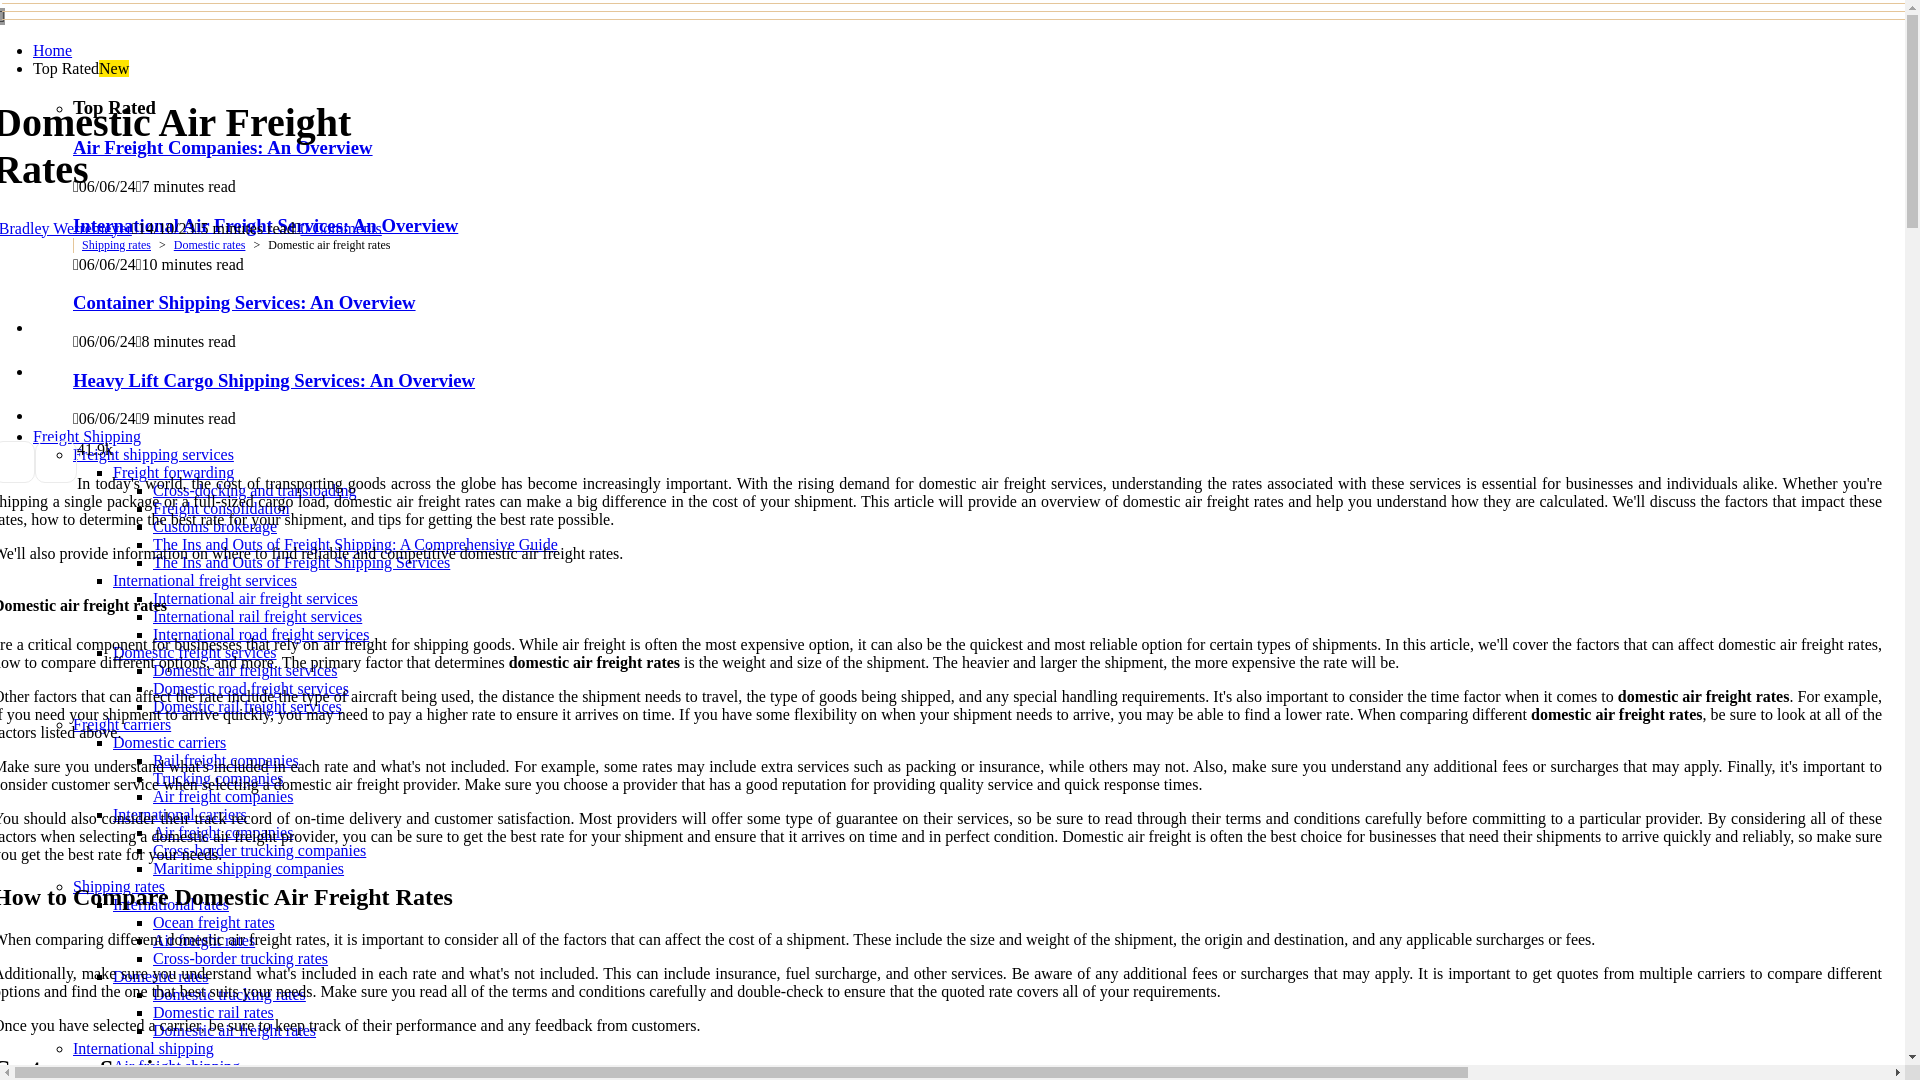 Image resolution: width=1920 pixels, height=1080 pixels. I want to click on Top RatedNew, so click(80, 68).